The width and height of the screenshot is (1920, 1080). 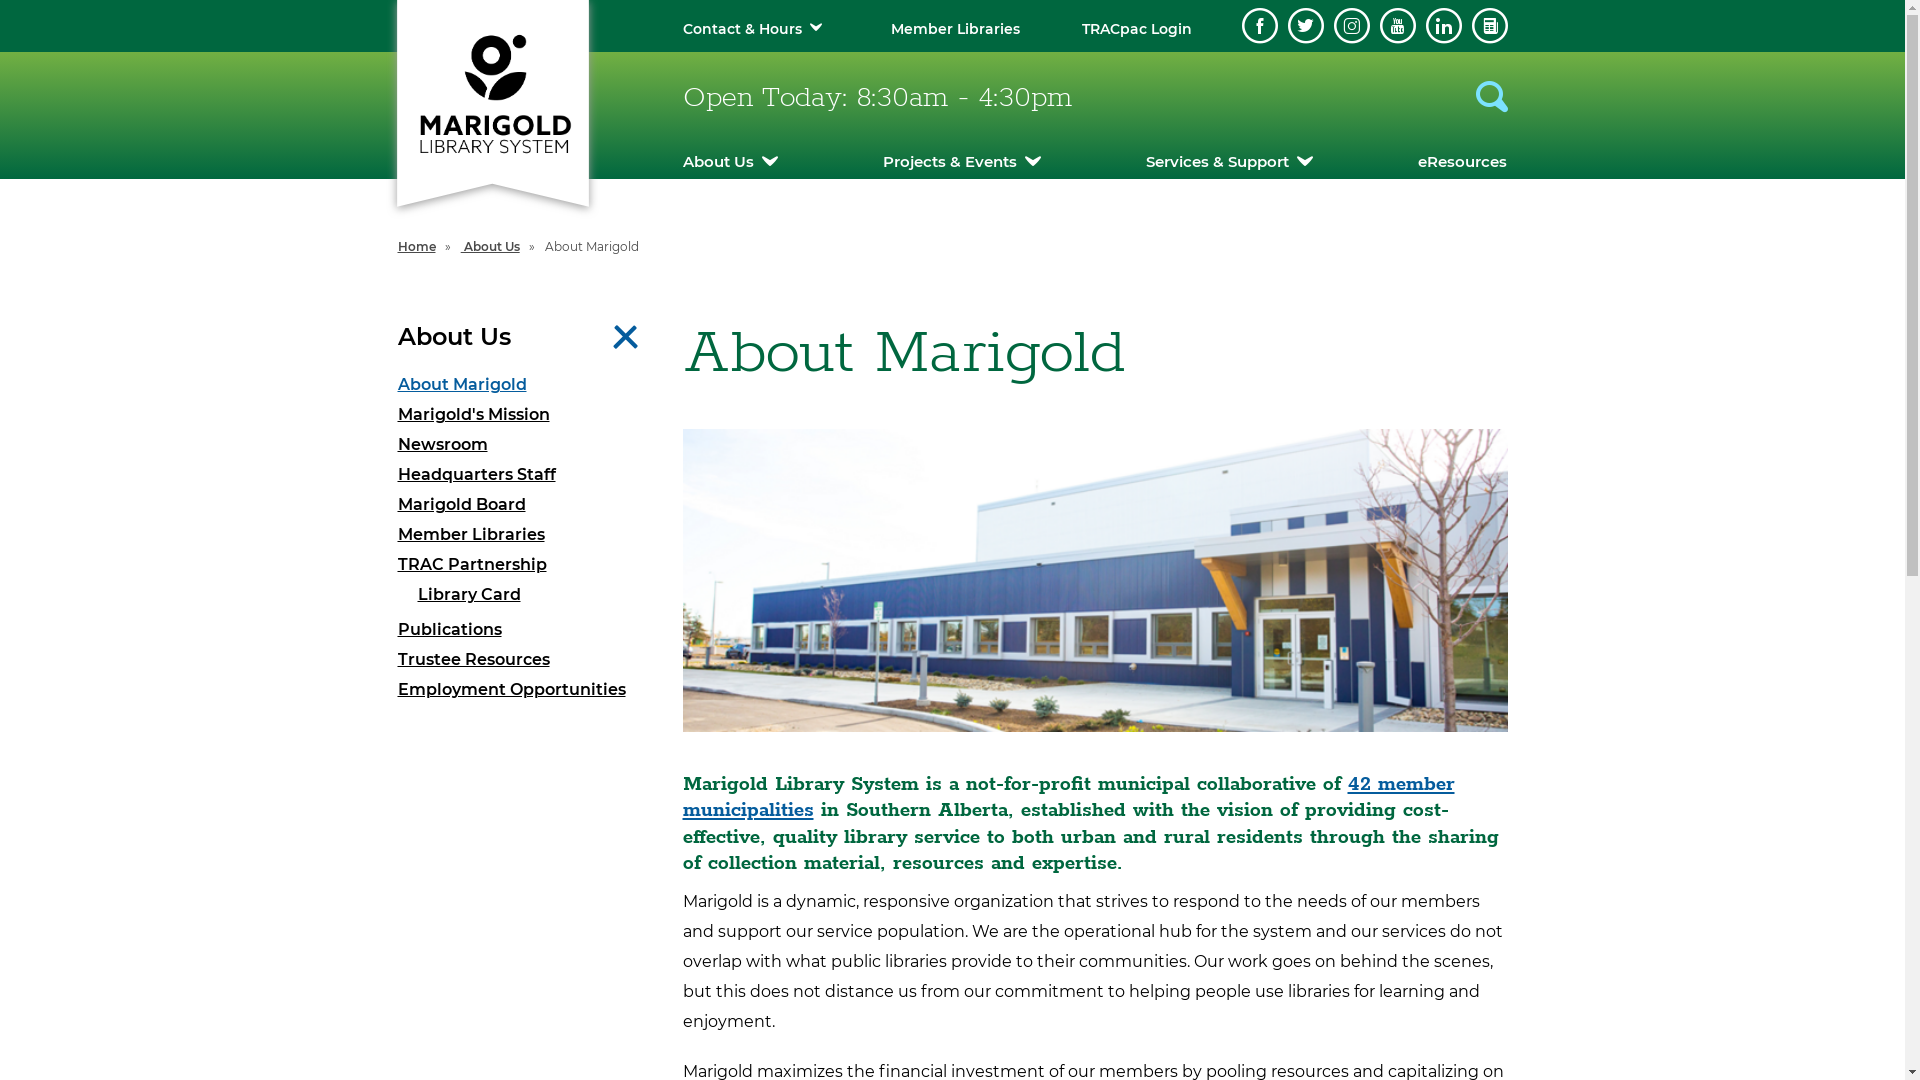 I want to click on eResources, so click(x=1462, y=162).